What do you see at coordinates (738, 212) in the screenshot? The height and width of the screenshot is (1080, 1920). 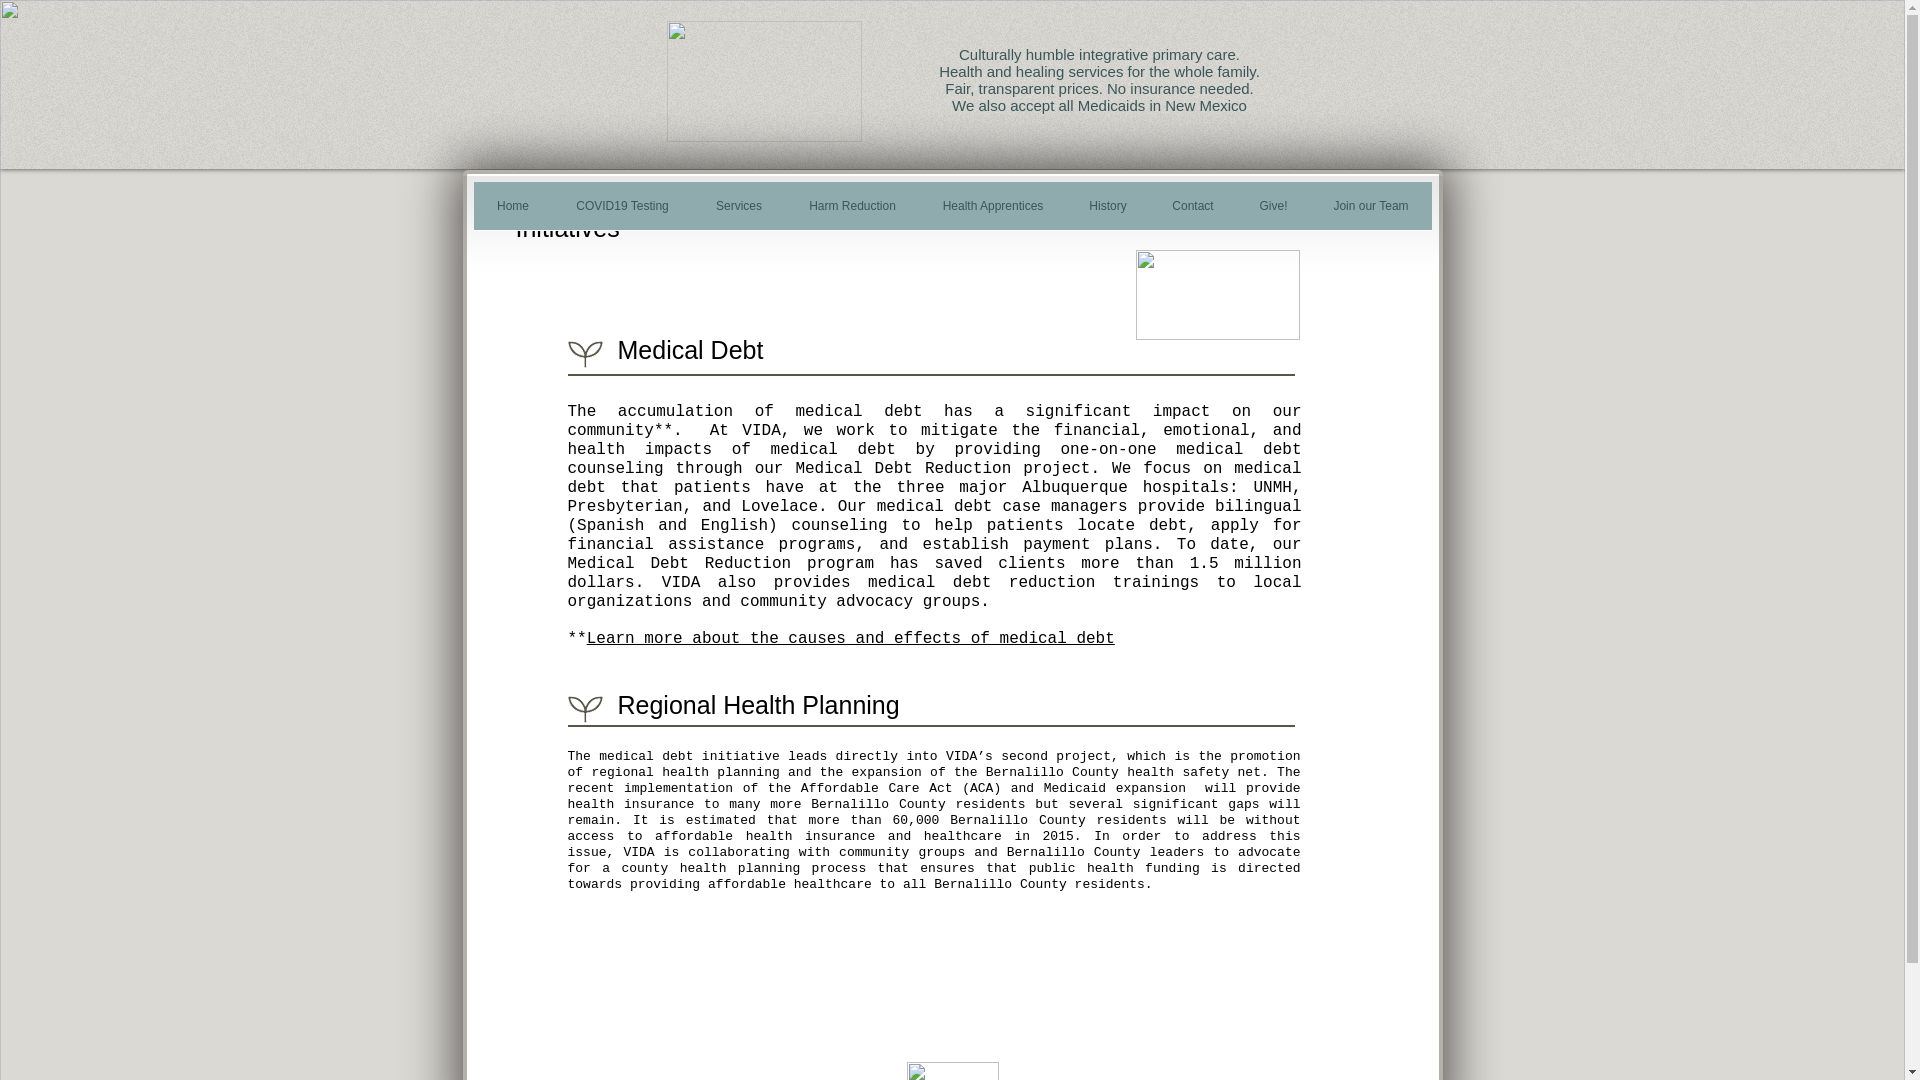 I see `Services` at bounding box center [738, 212].